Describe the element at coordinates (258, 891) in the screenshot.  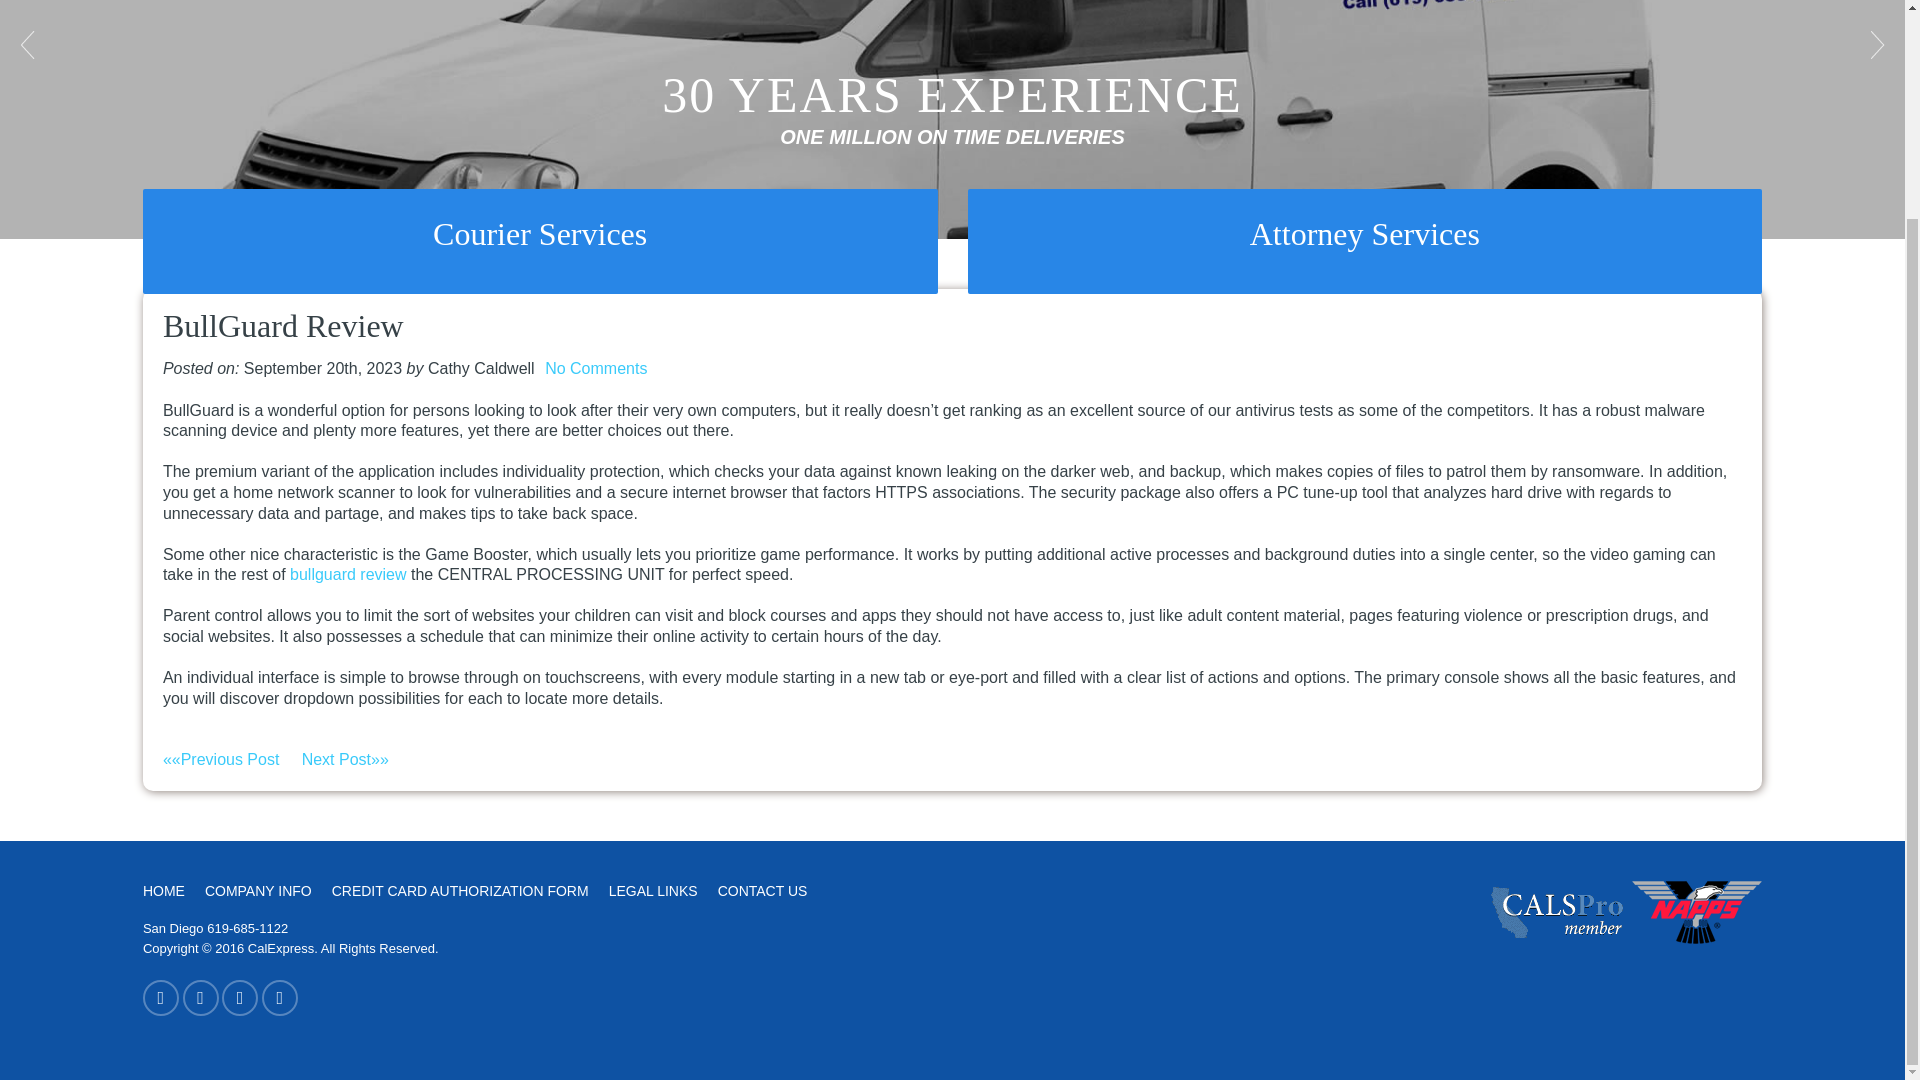
I see `COMPANY INFO` at that location.